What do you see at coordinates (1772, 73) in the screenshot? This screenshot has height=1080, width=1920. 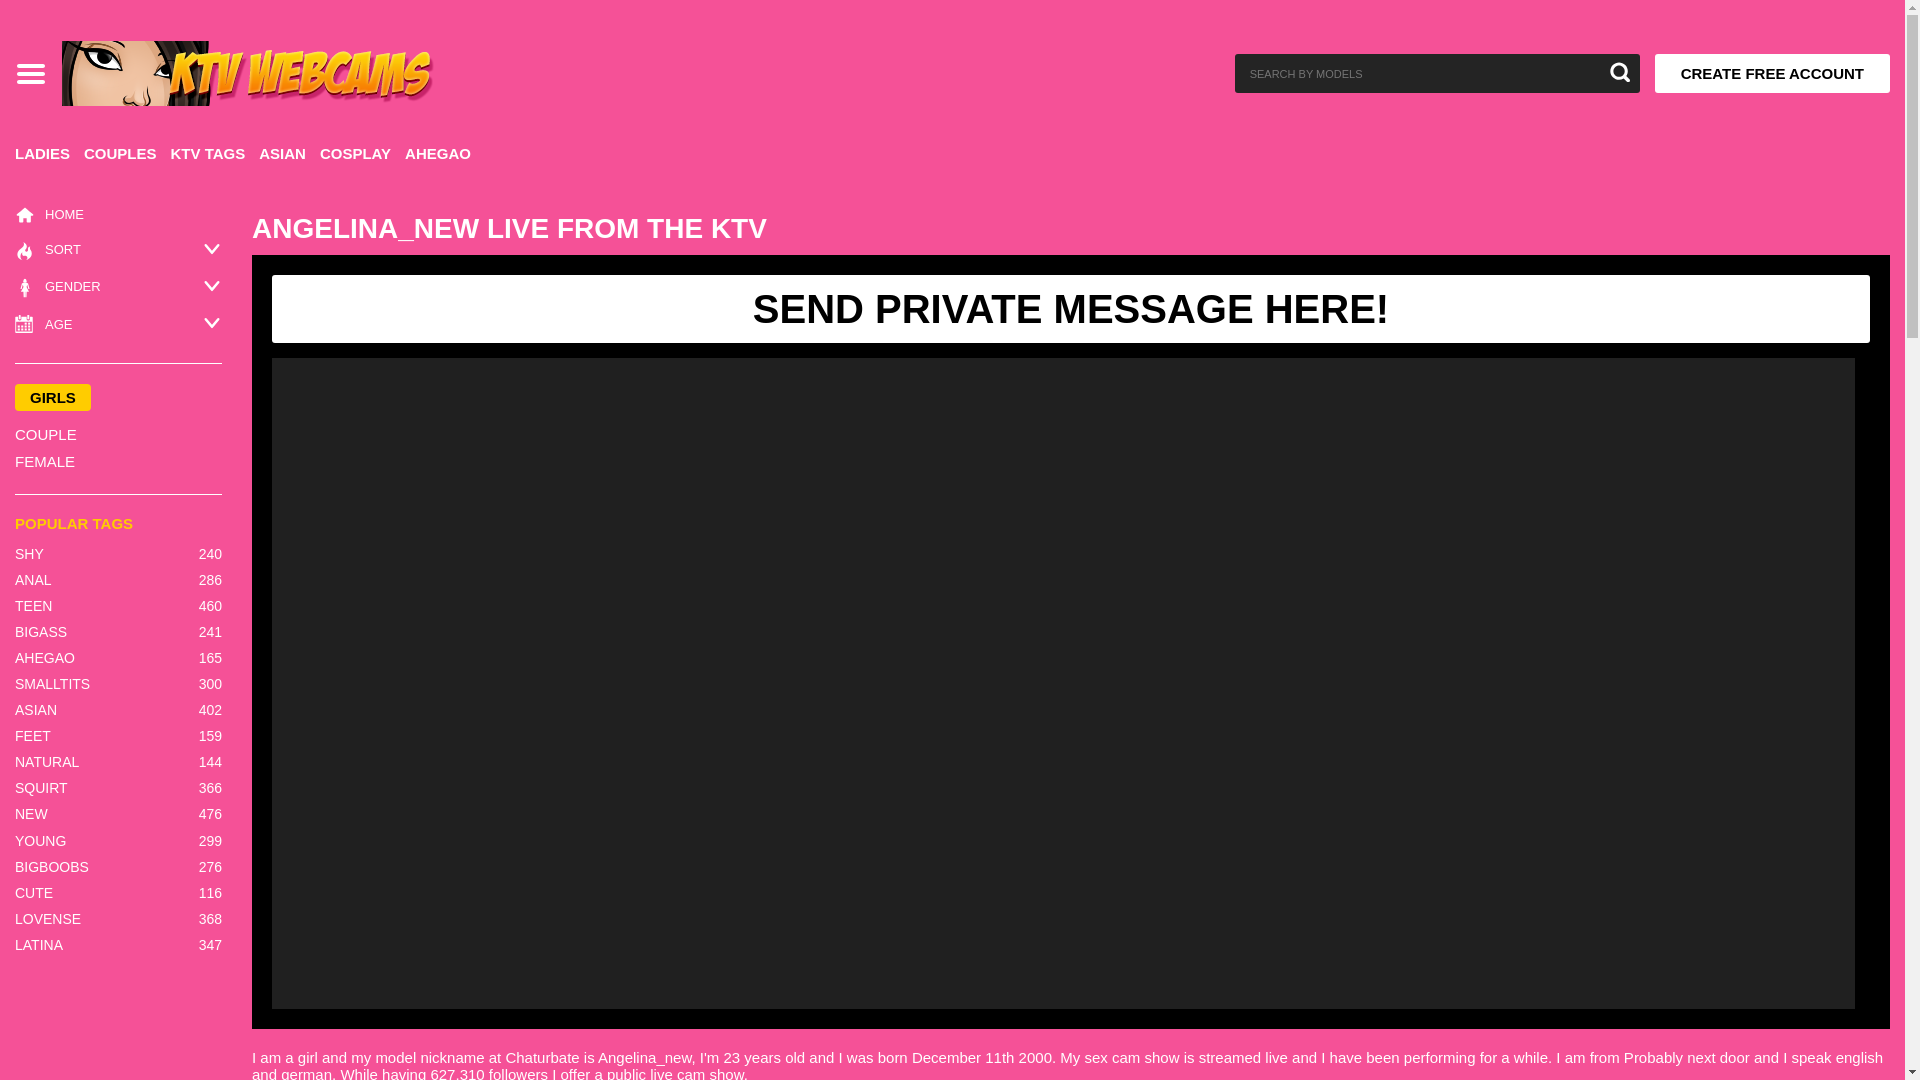 I see `CREATE FREE ACCOUNT` at bounding box center [1772, 73].